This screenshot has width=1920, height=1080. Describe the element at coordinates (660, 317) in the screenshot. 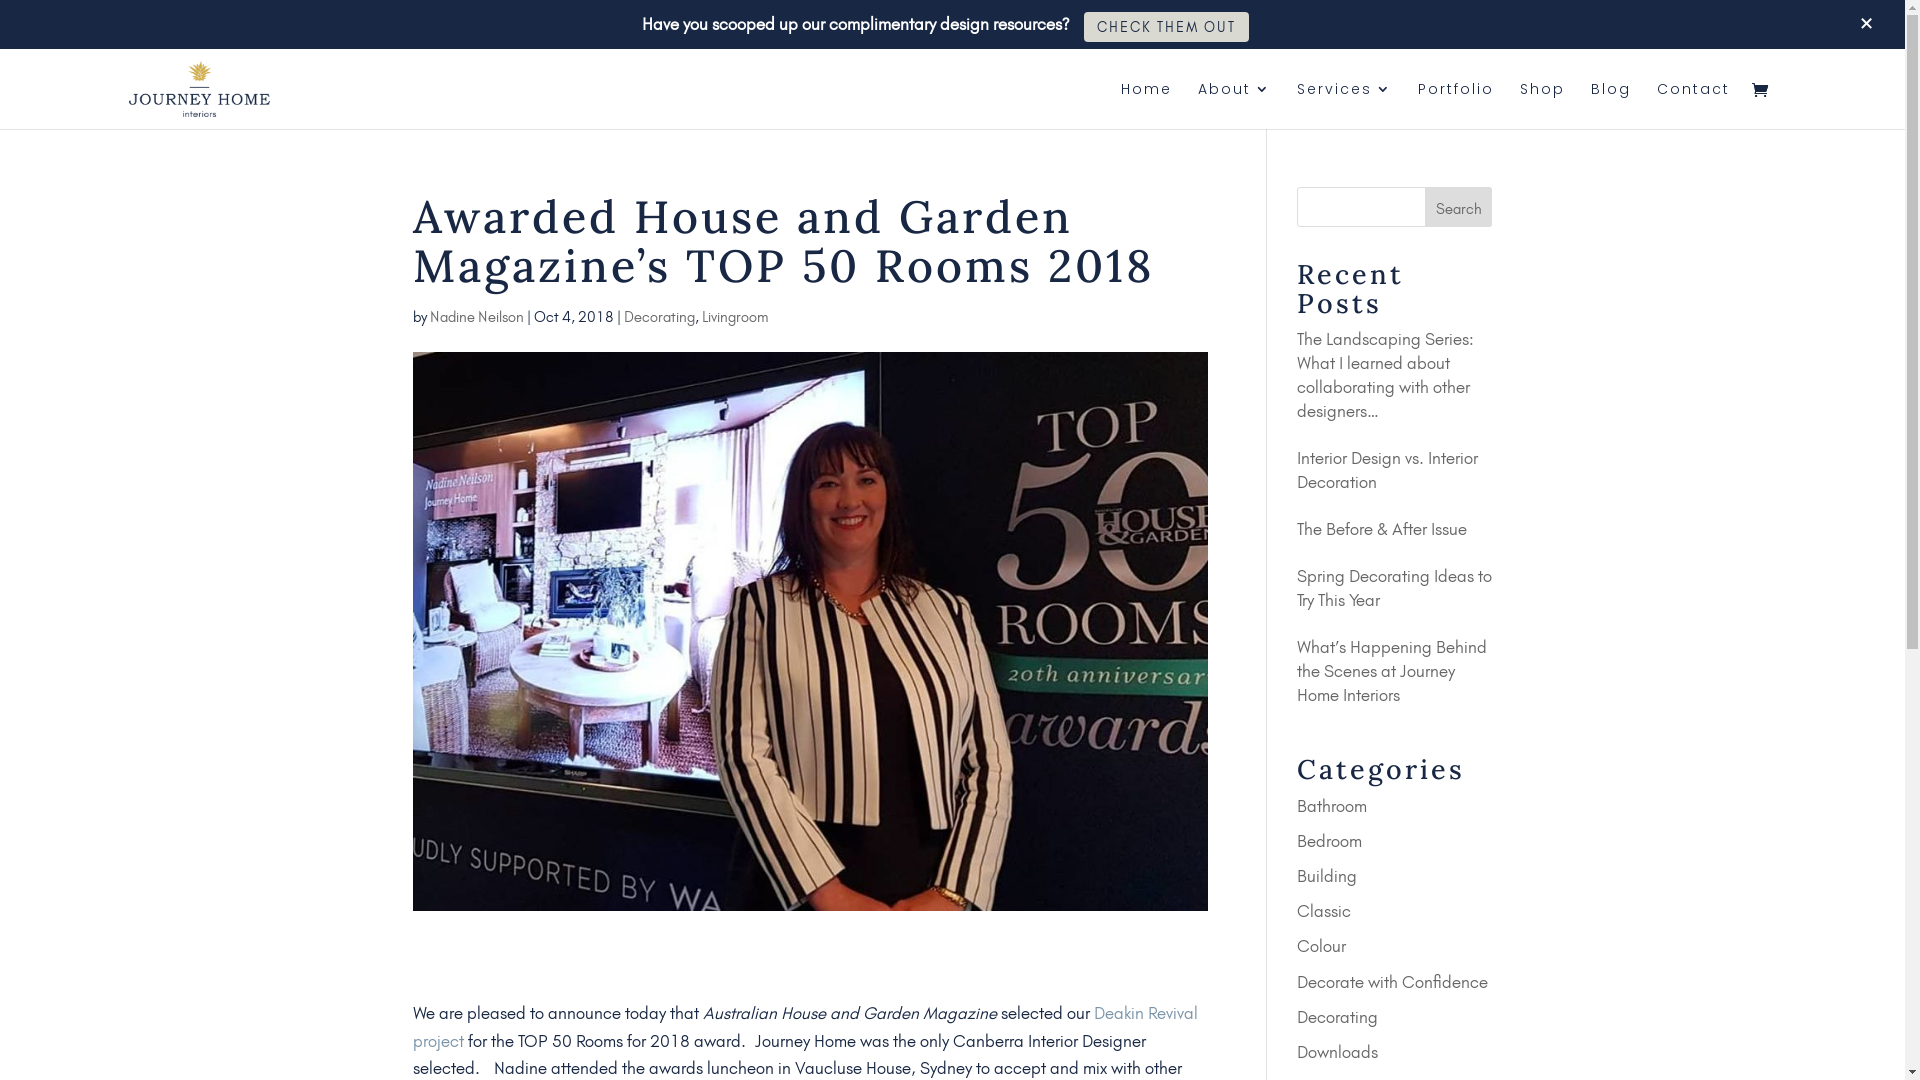

I see `Decorating` at that location.